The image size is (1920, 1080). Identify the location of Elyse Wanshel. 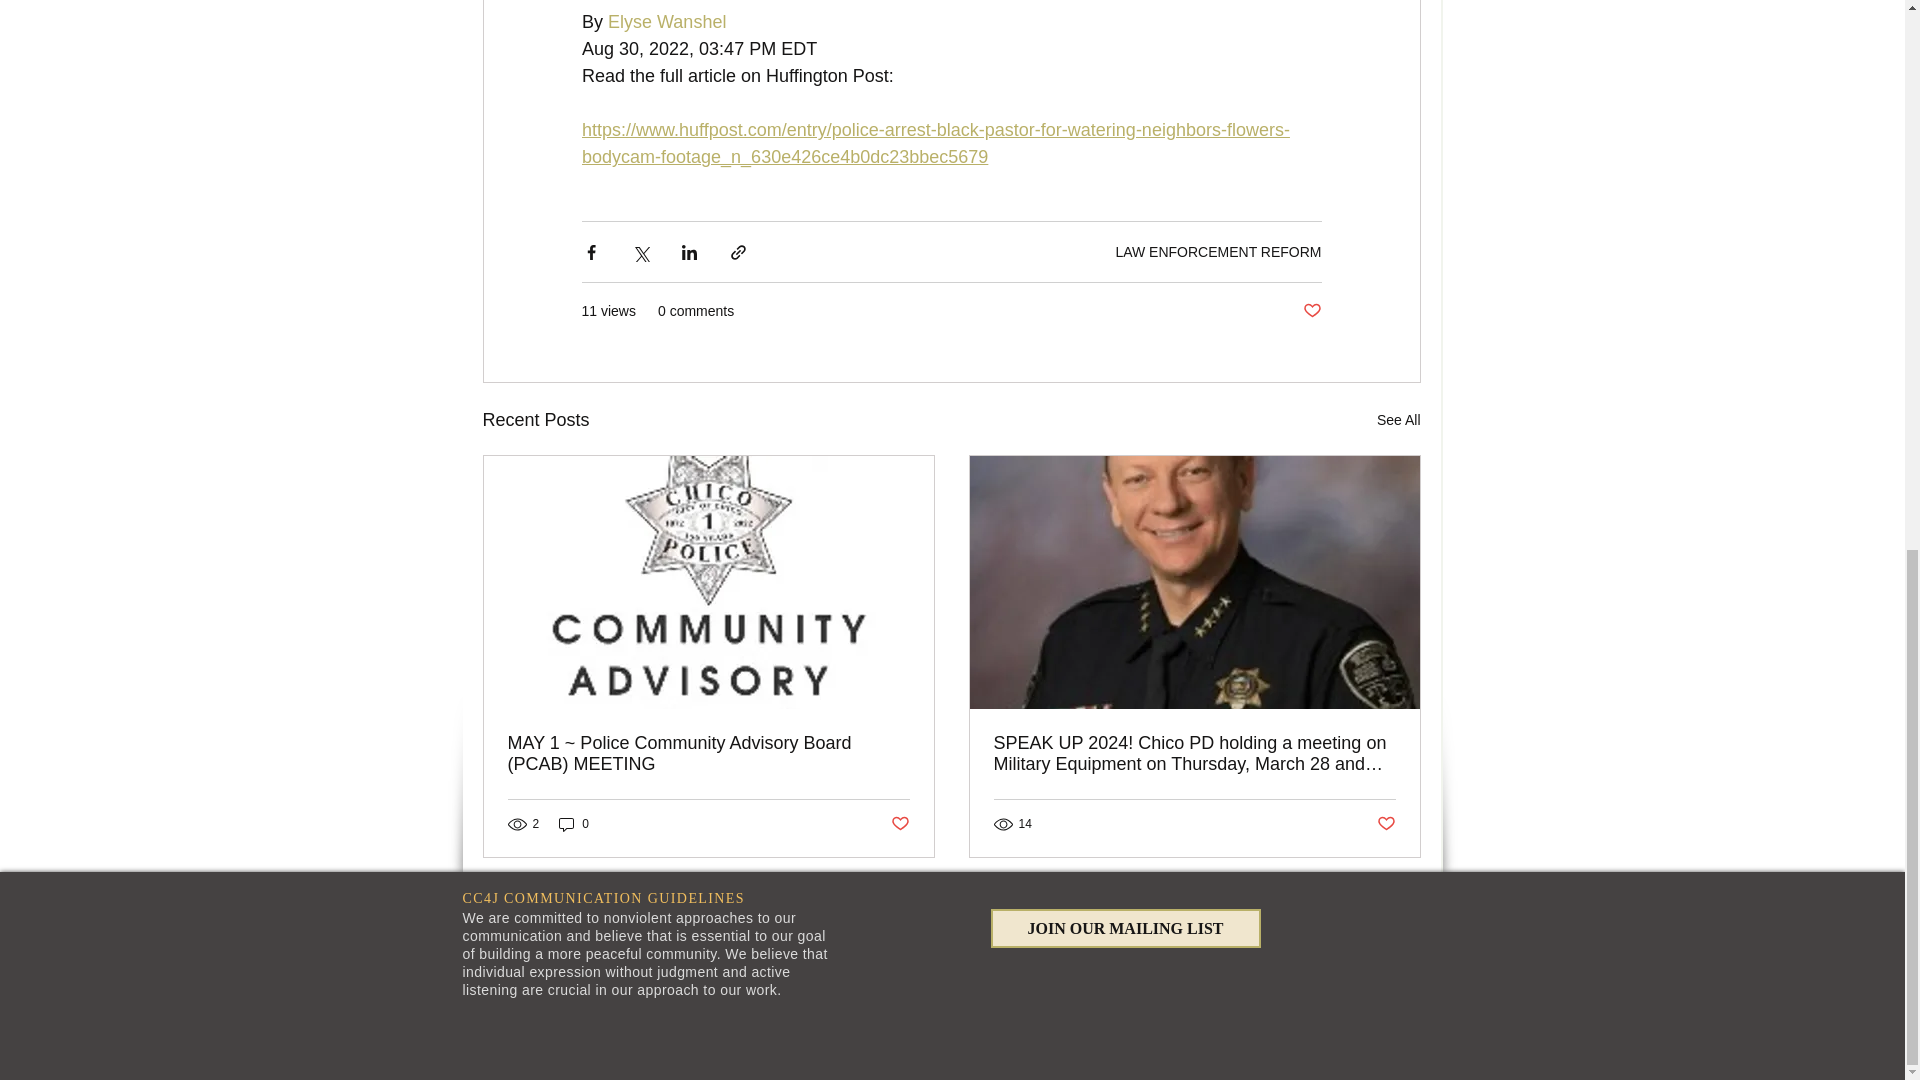
(666, 22).